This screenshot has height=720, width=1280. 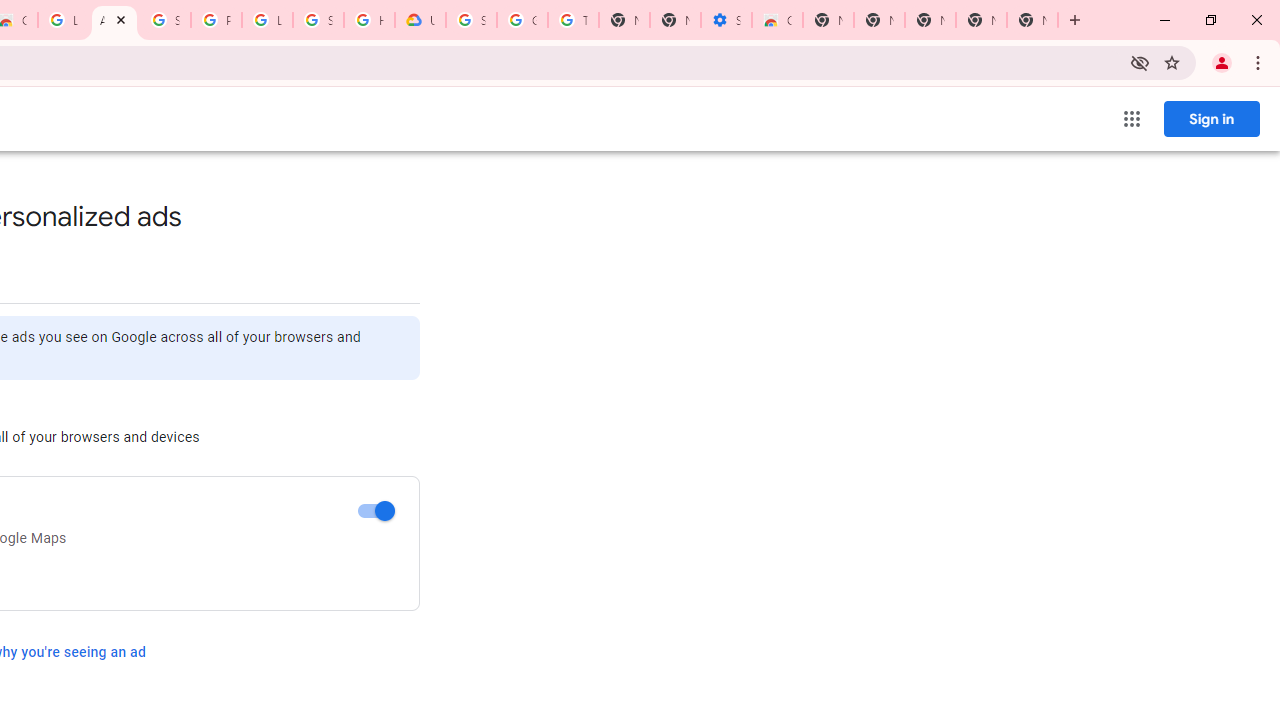 I want to click on New Tab, so click(x=1032, y=20).